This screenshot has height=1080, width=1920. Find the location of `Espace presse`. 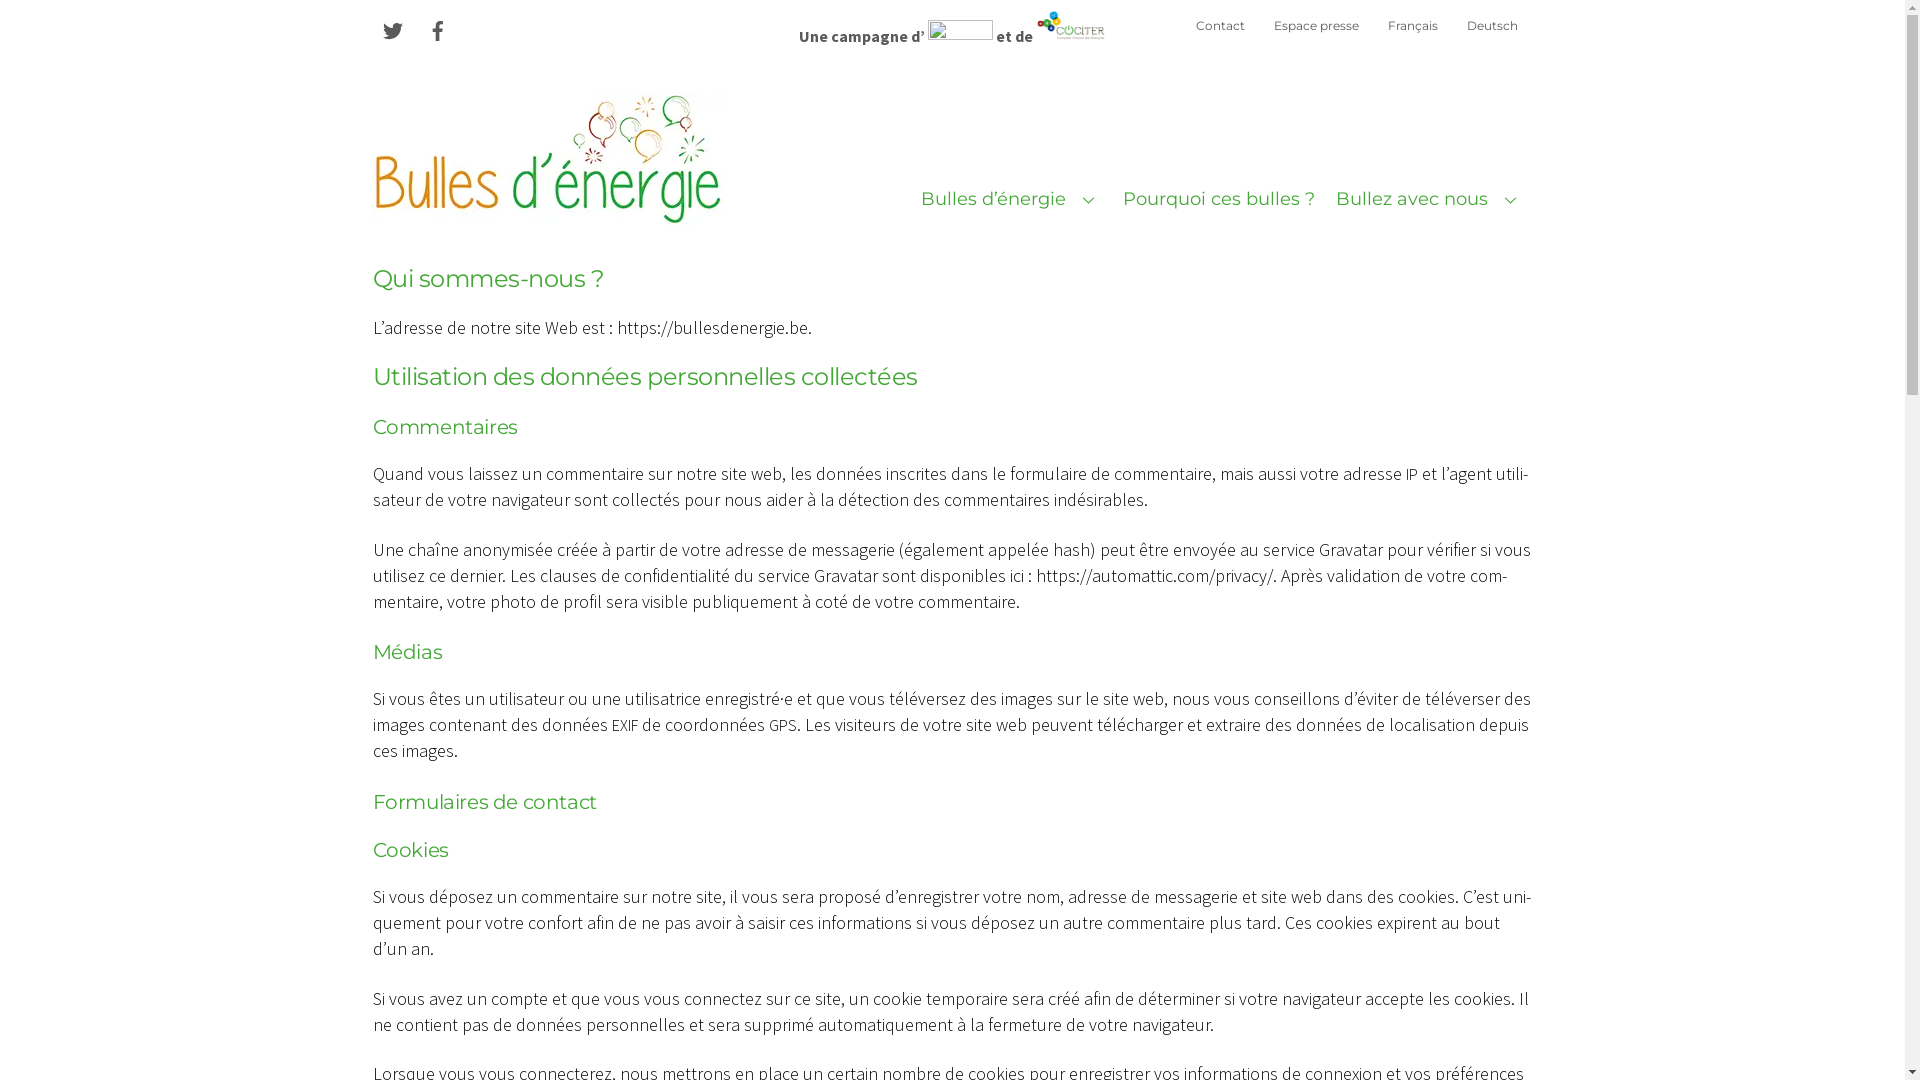

Espace presse is located at coordinates (1316, 26).